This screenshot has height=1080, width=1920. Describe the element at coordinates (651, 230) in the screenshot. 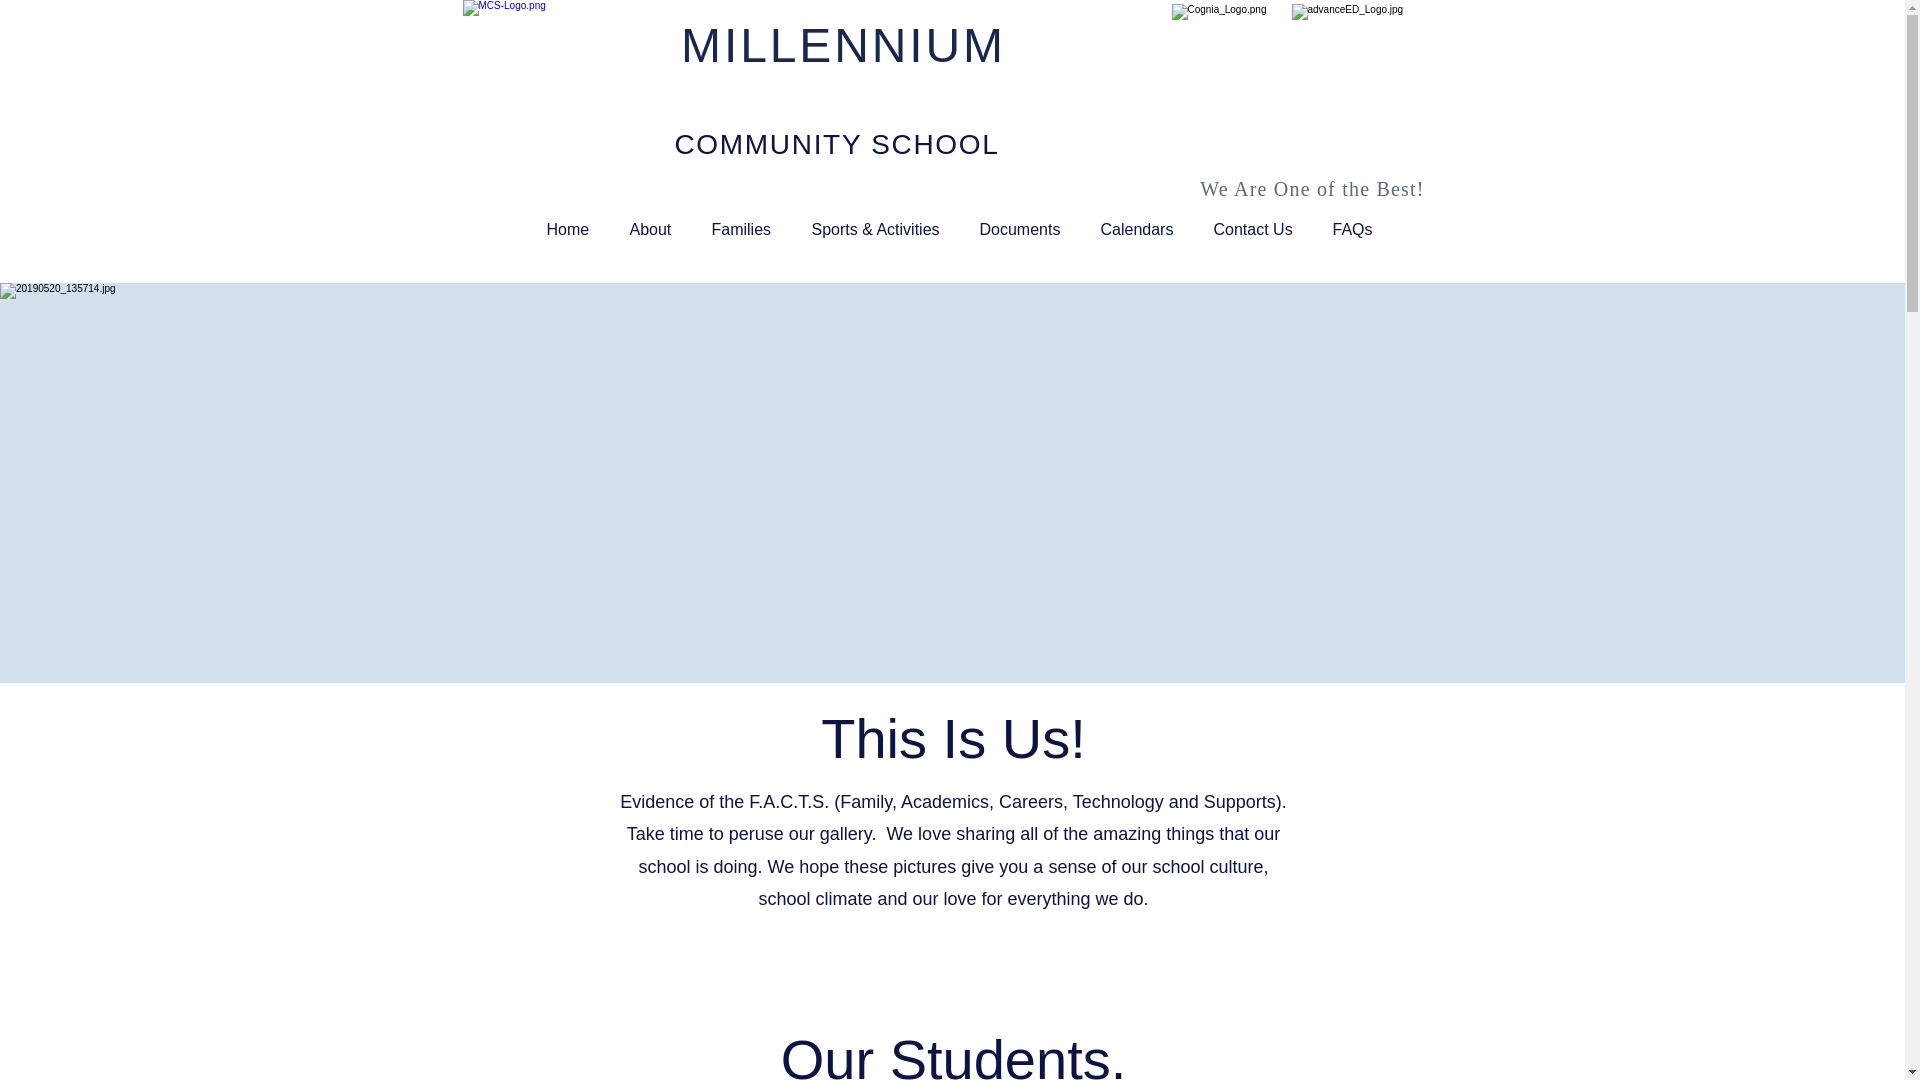

I see `About` at that location.